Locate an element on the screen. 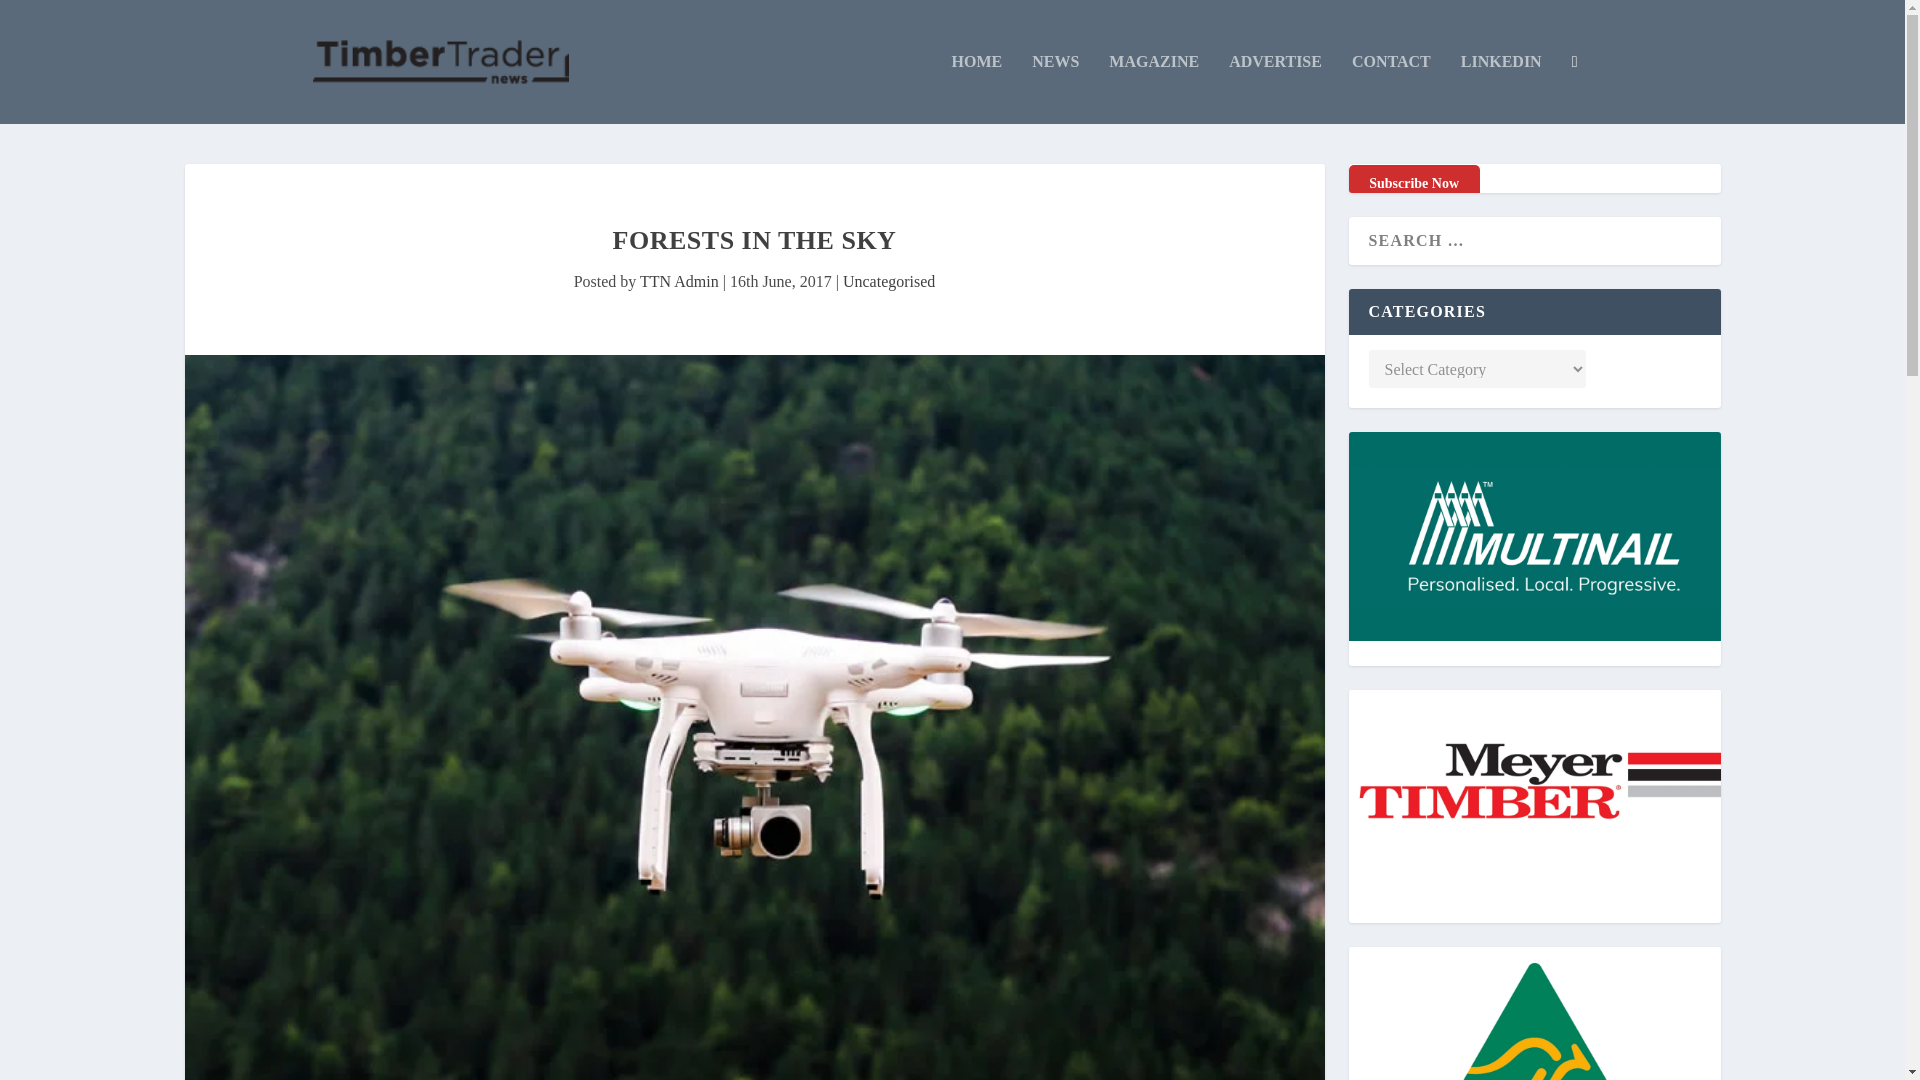  TTN Admin is located at coordinates (678, 282).